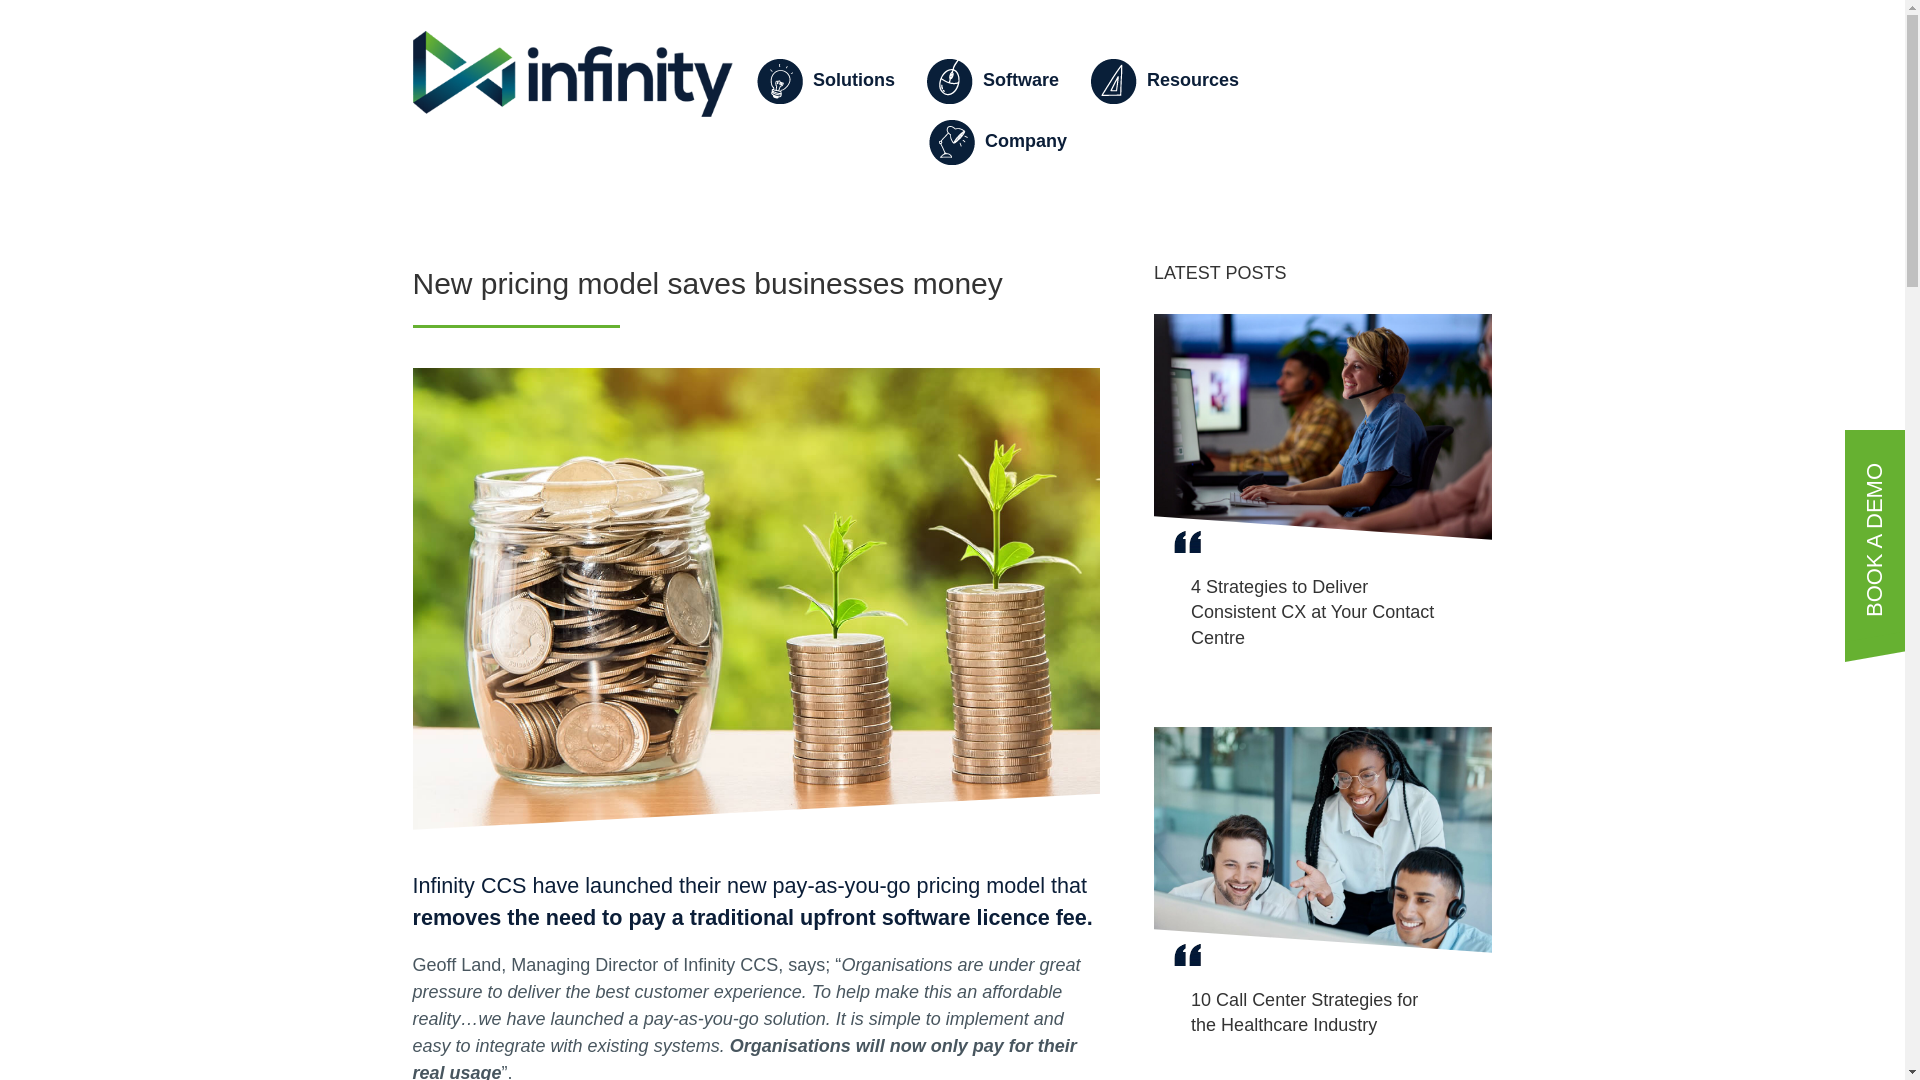 The width and height of the screenshot is (1920, 1080). I want to click on Solutions, so click(830, 82).